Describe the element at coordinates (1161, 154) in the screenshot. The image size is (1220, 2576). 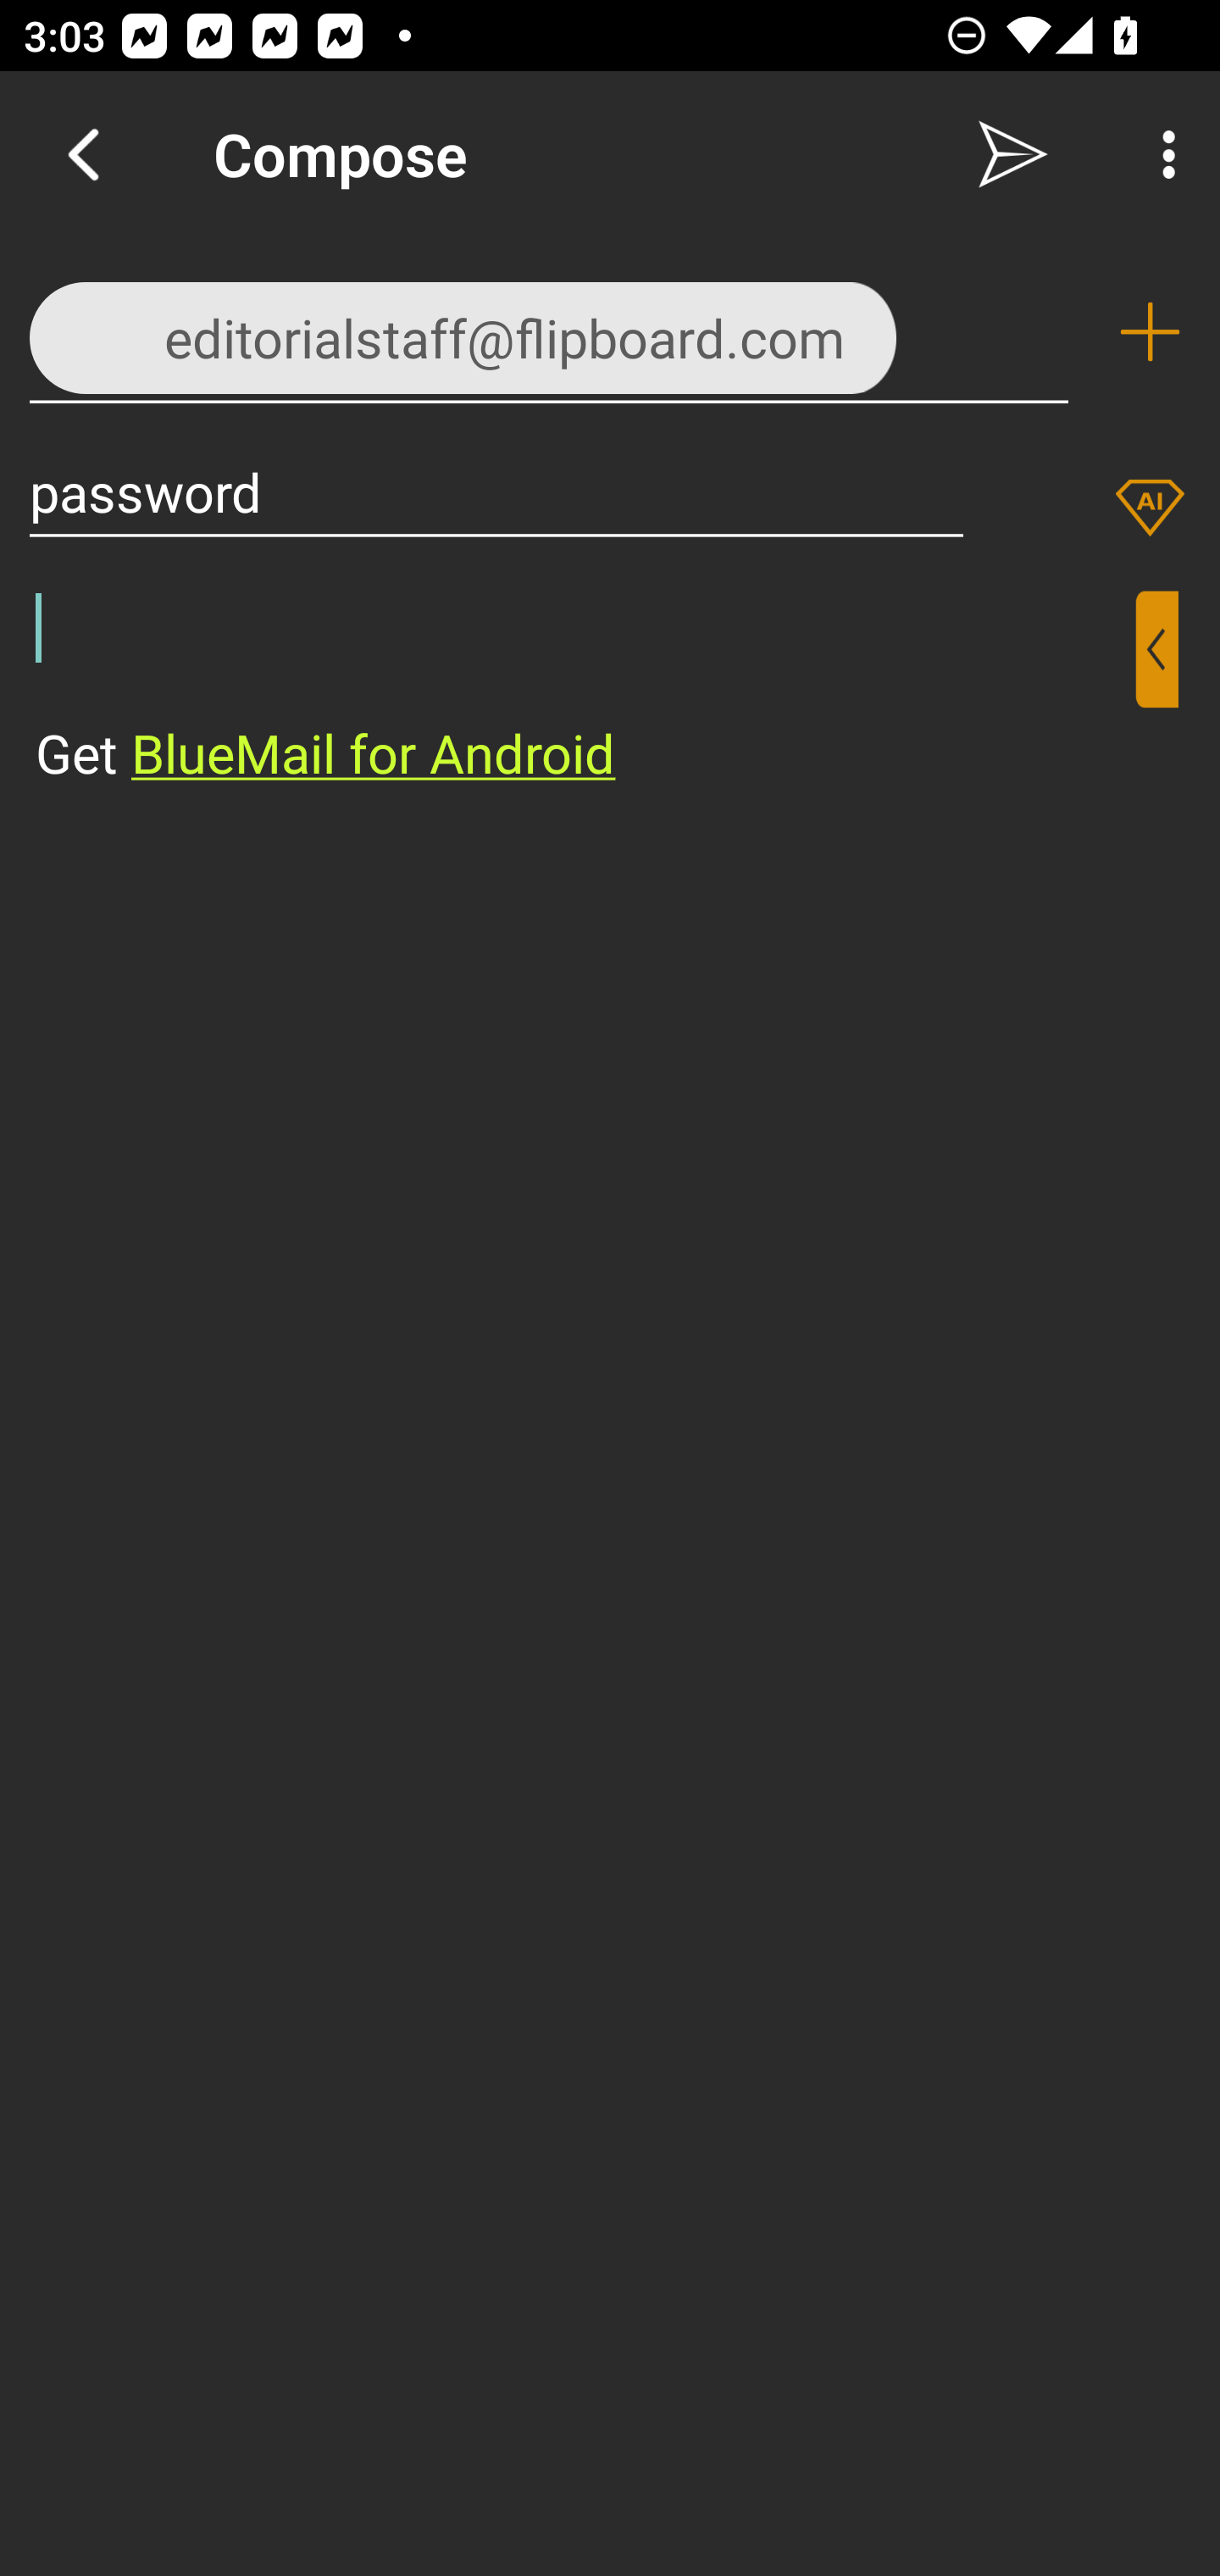
I see `More Options` at that location.